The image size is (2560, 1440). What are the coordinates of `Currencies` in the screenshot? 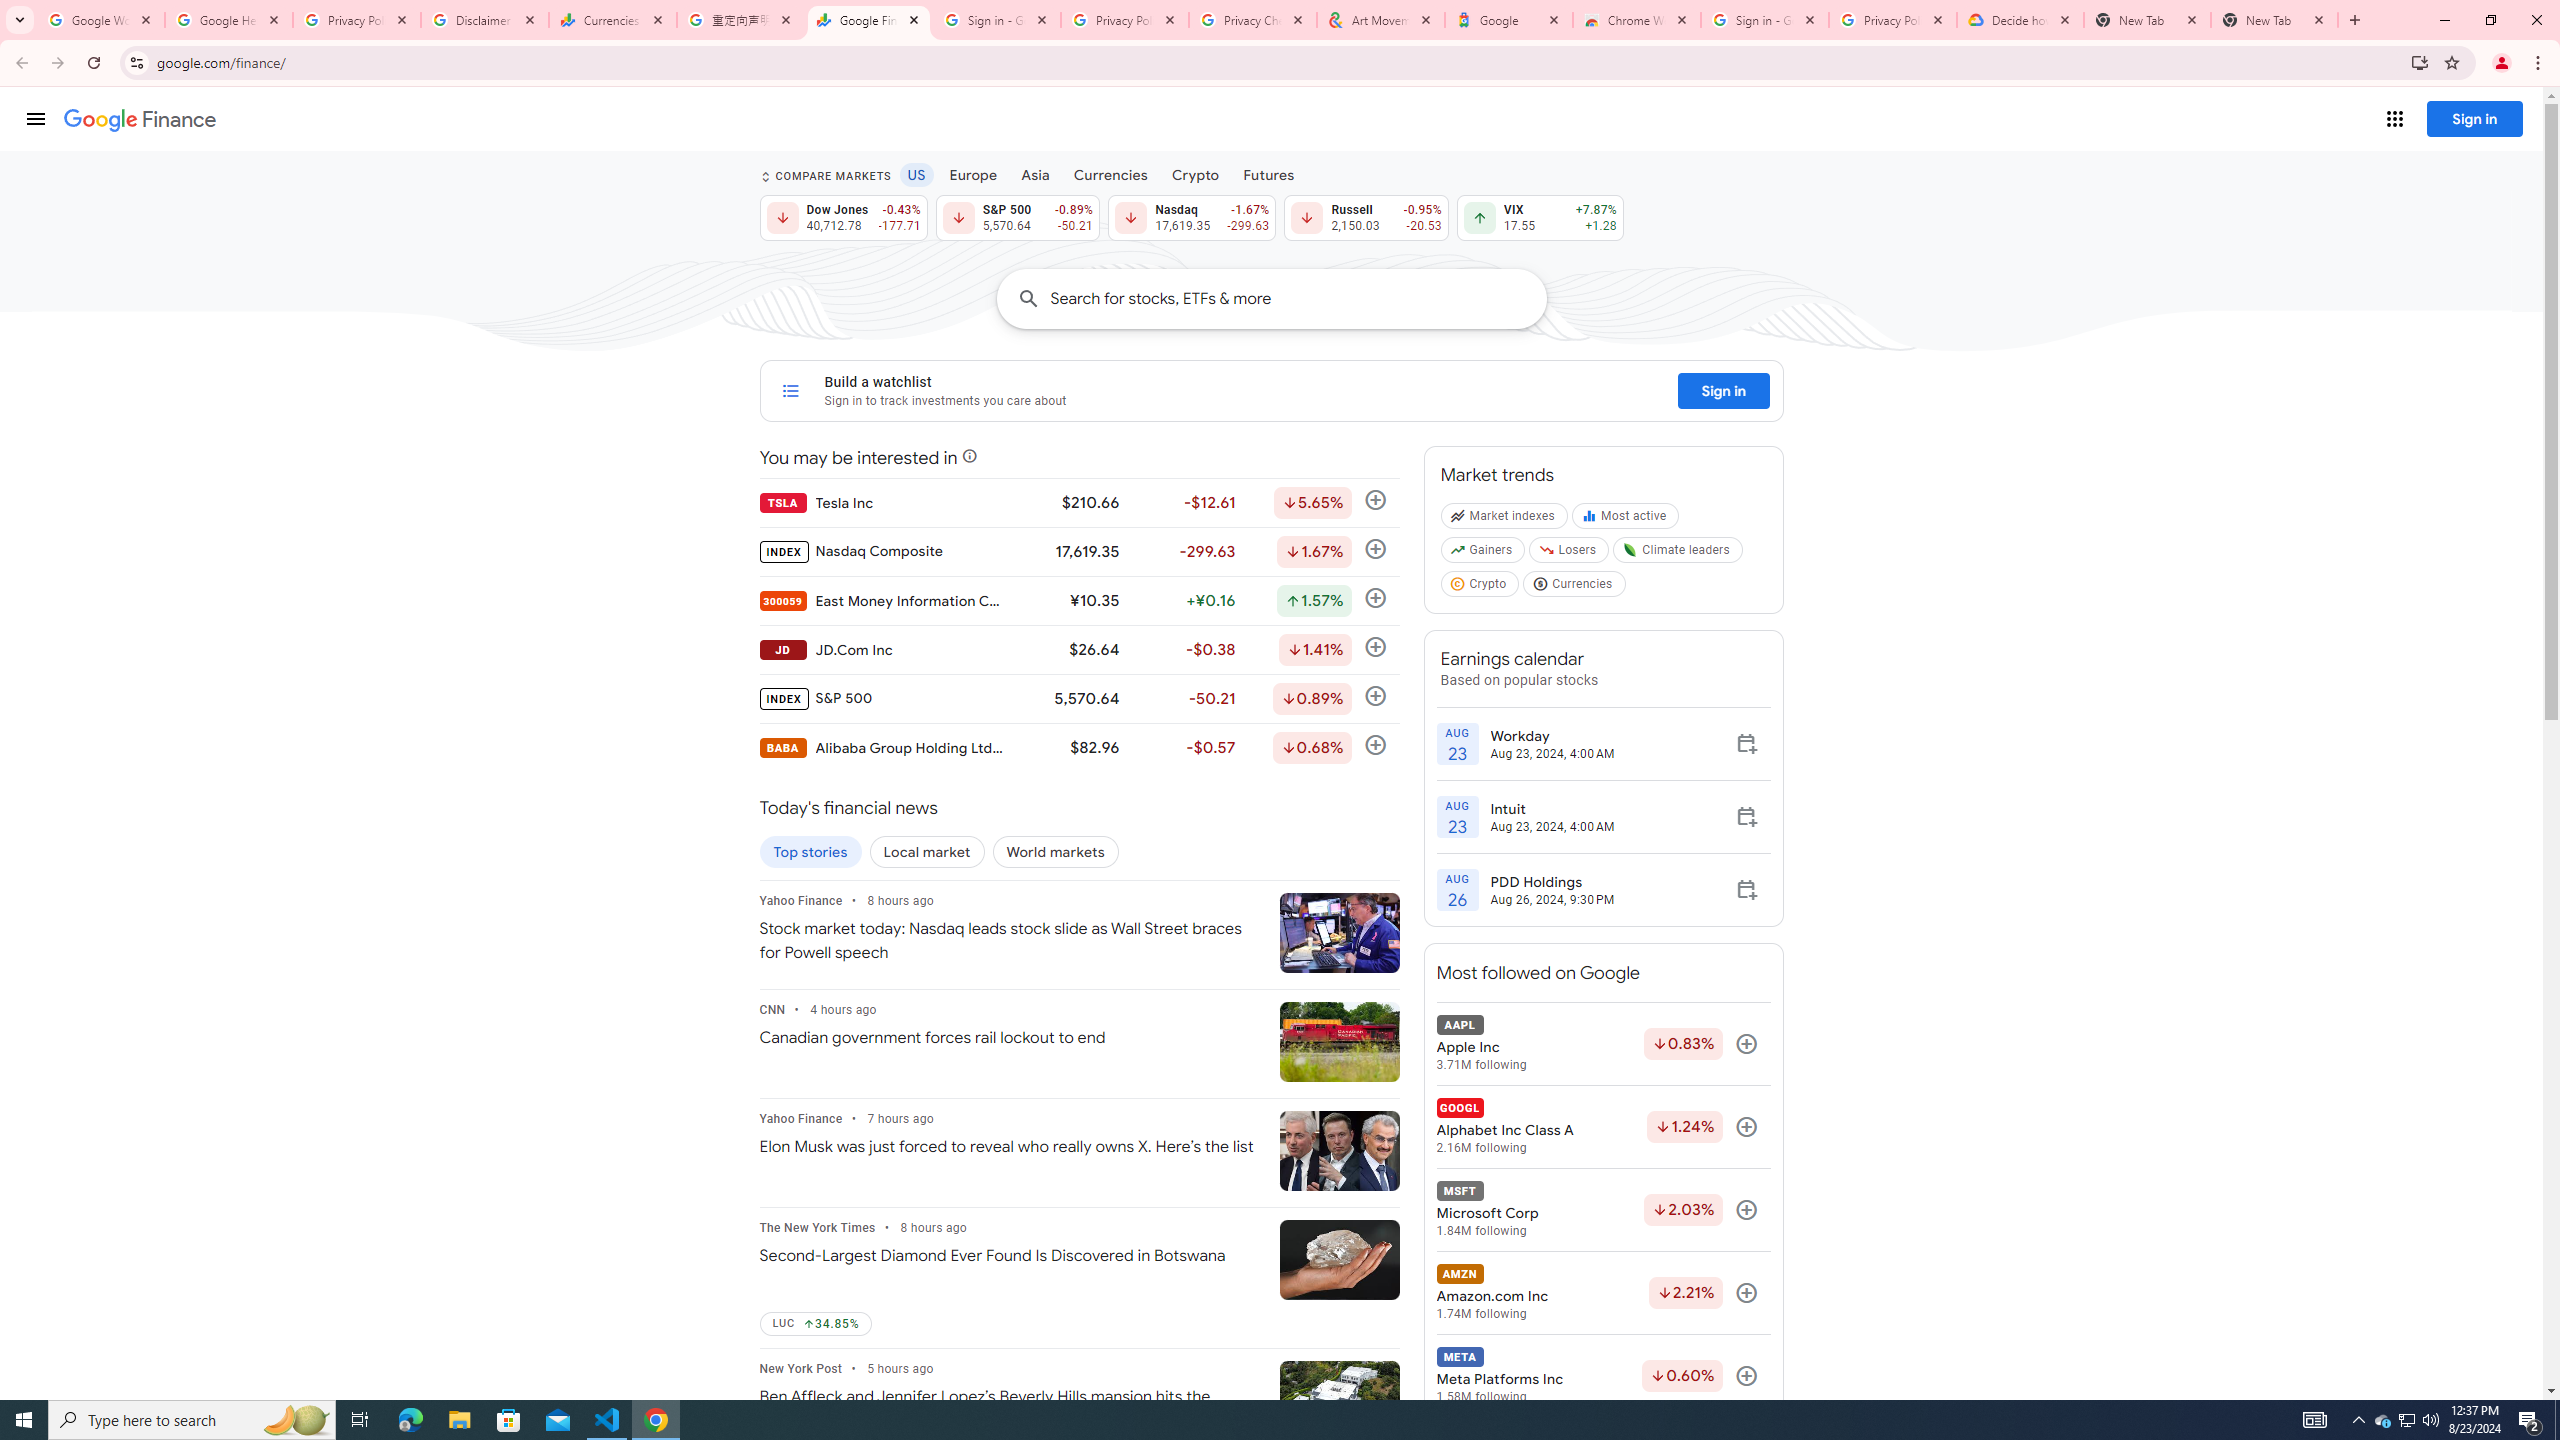 It's located at (1576, 588).